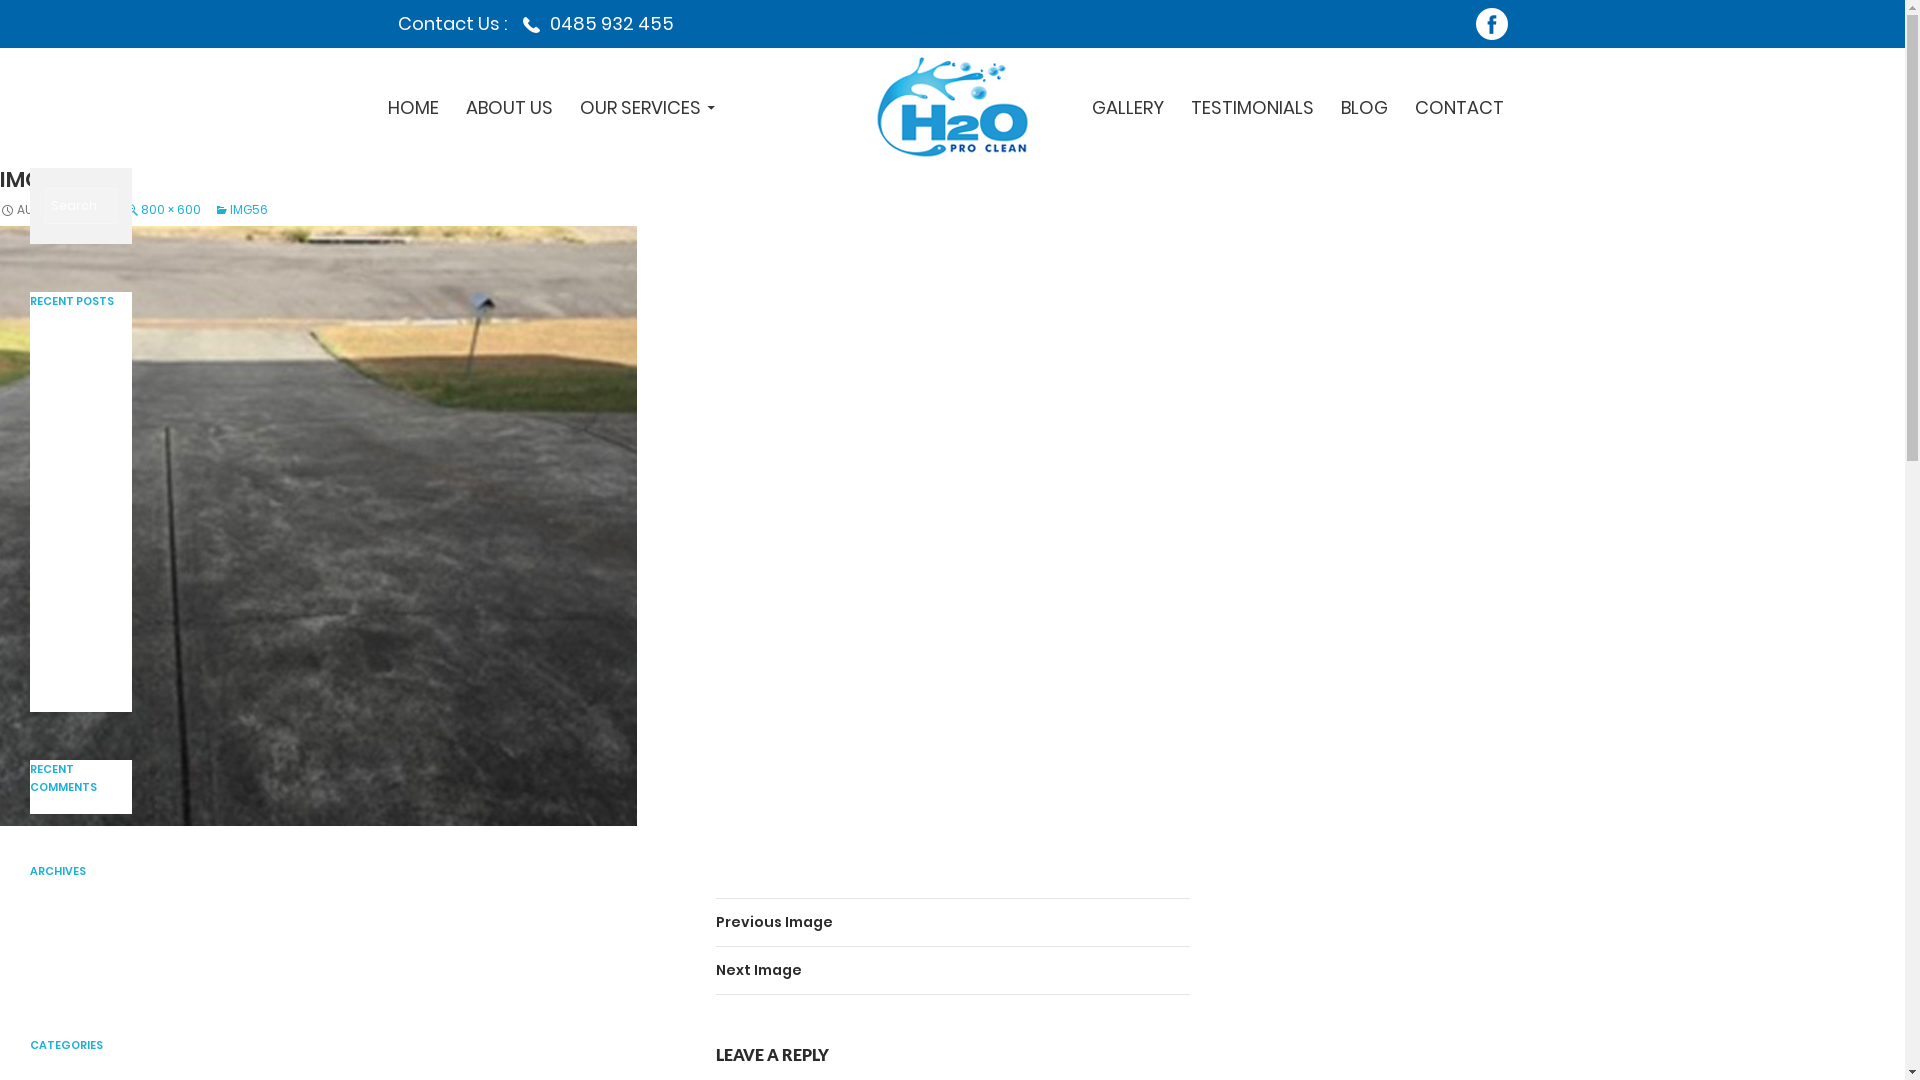  What do you see at coordinates (72, 484) in the screenshot?
I see `The Future of Digging` at bounding box center [72, 484].